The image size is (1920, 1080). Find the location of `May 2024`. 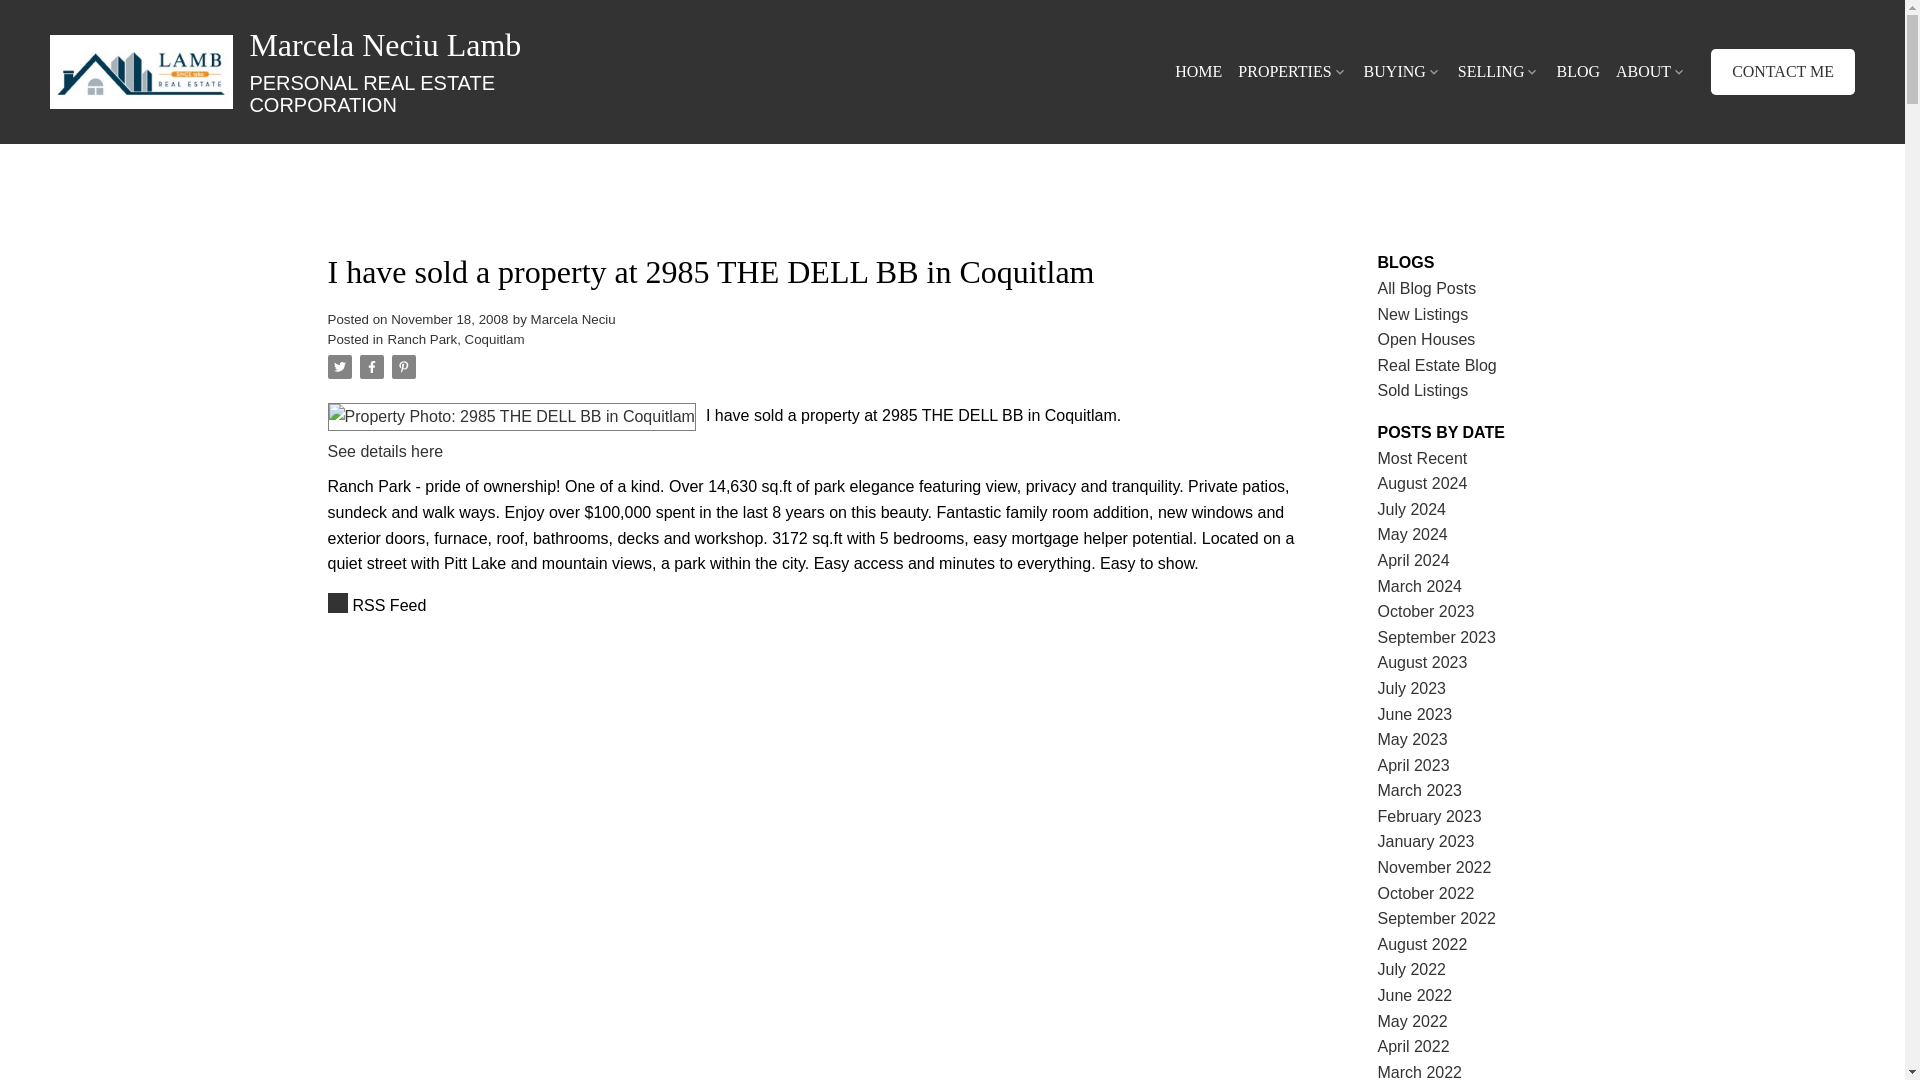

May 2024 is located at coordinates (1412, 534).